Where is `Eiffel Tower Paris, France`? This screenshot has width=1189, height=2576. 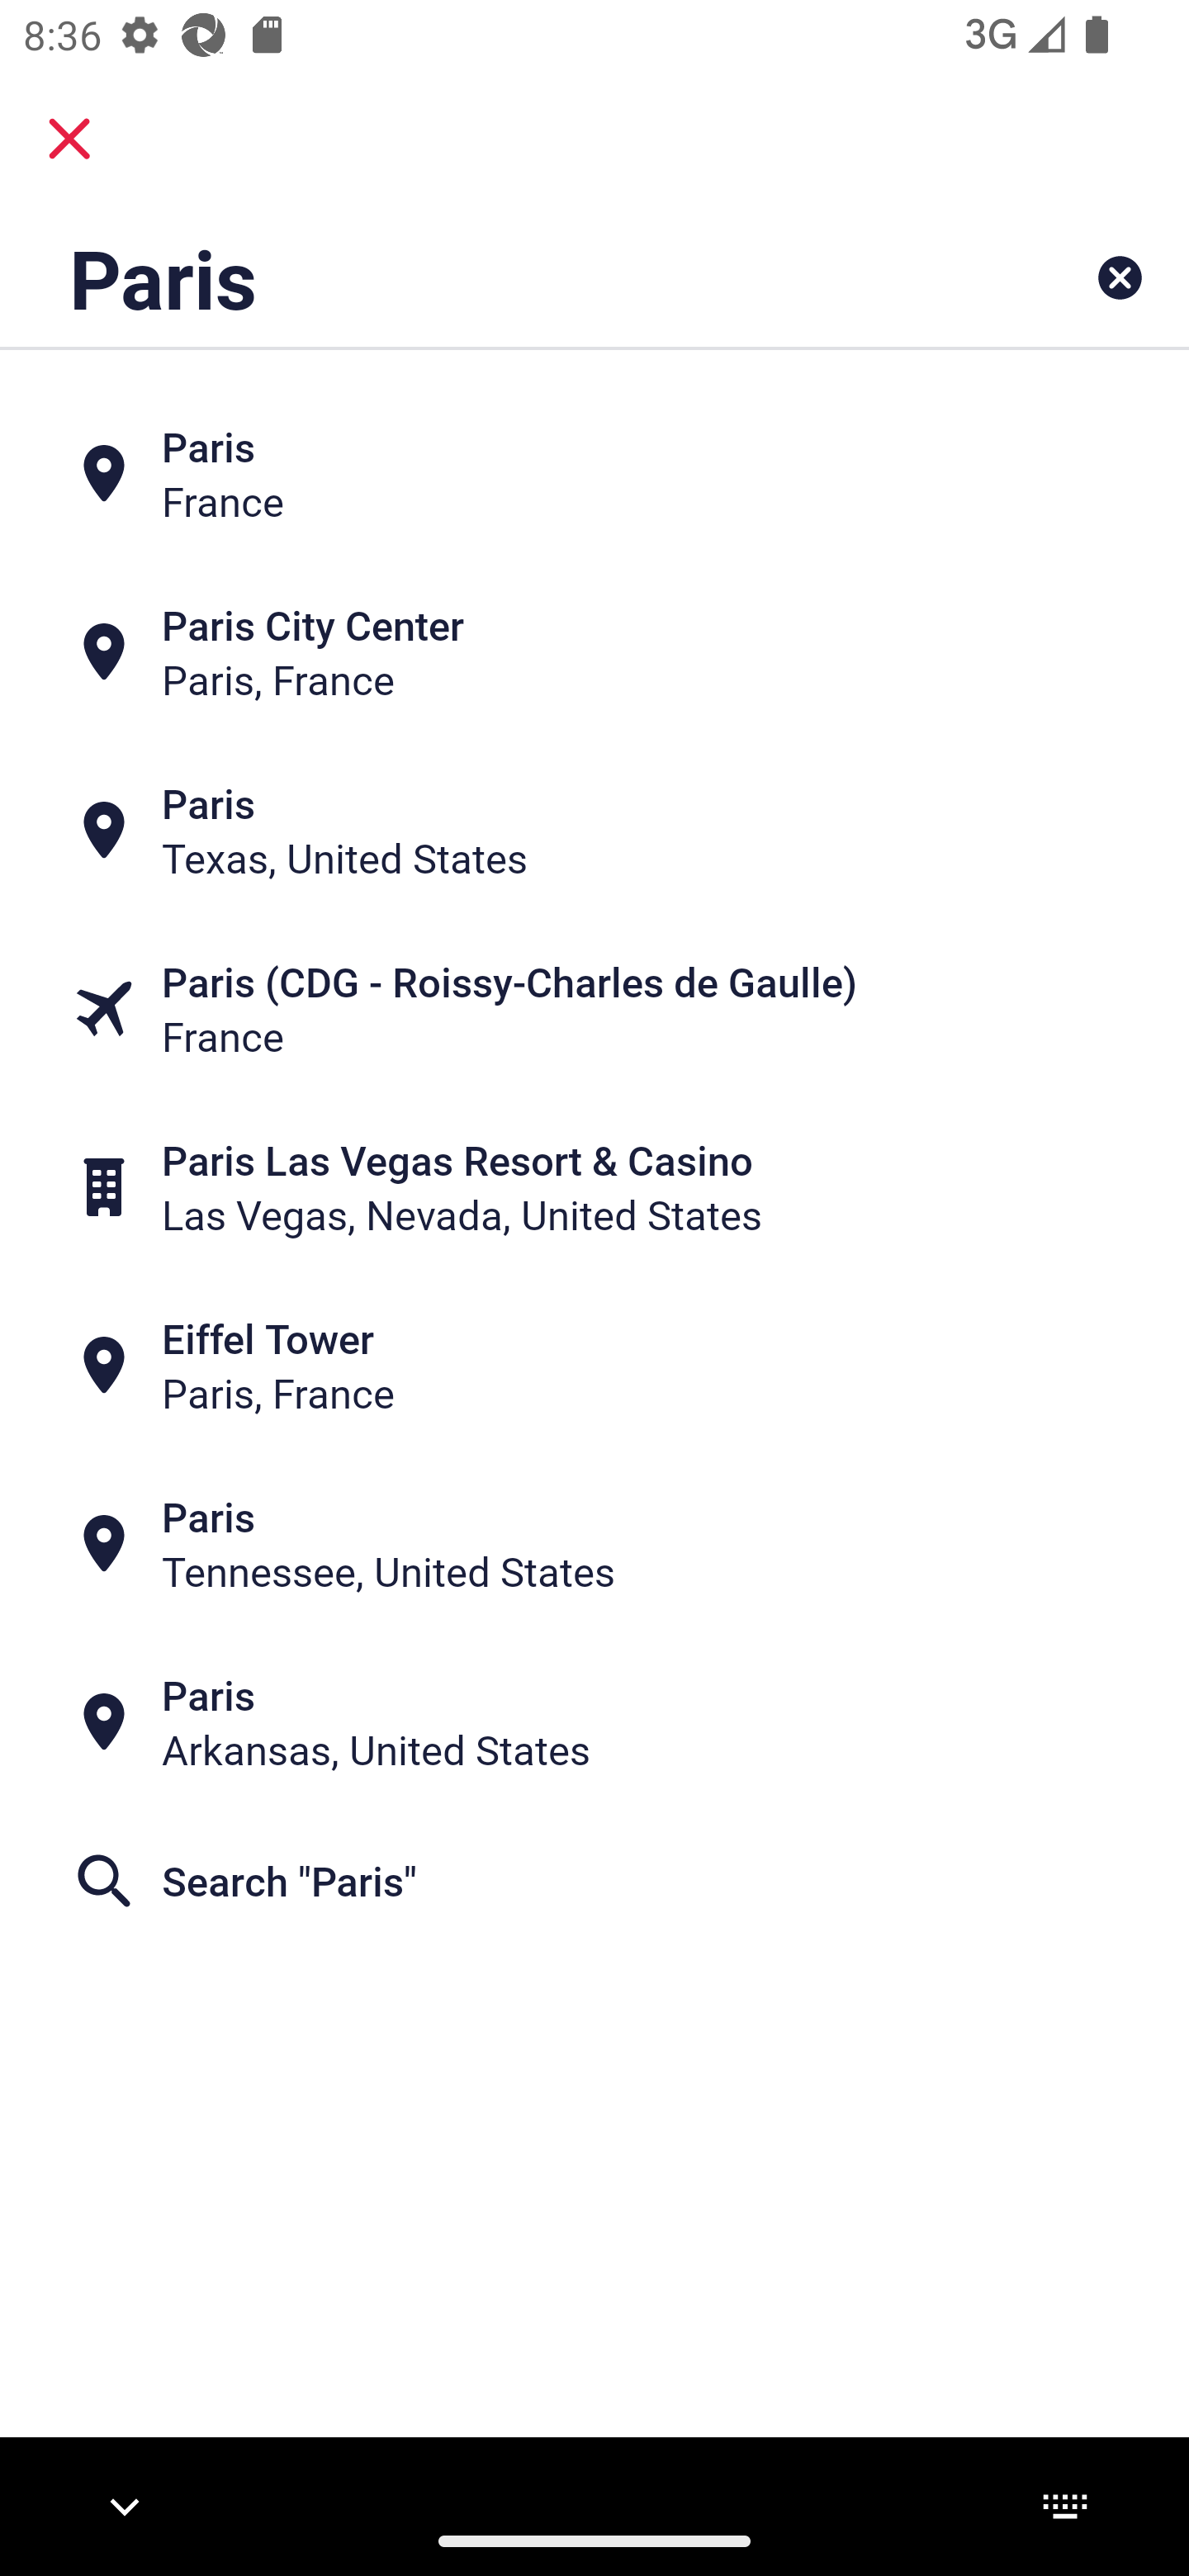
Eiffel Tower Paris, France is located at coordinates (594, 1366).